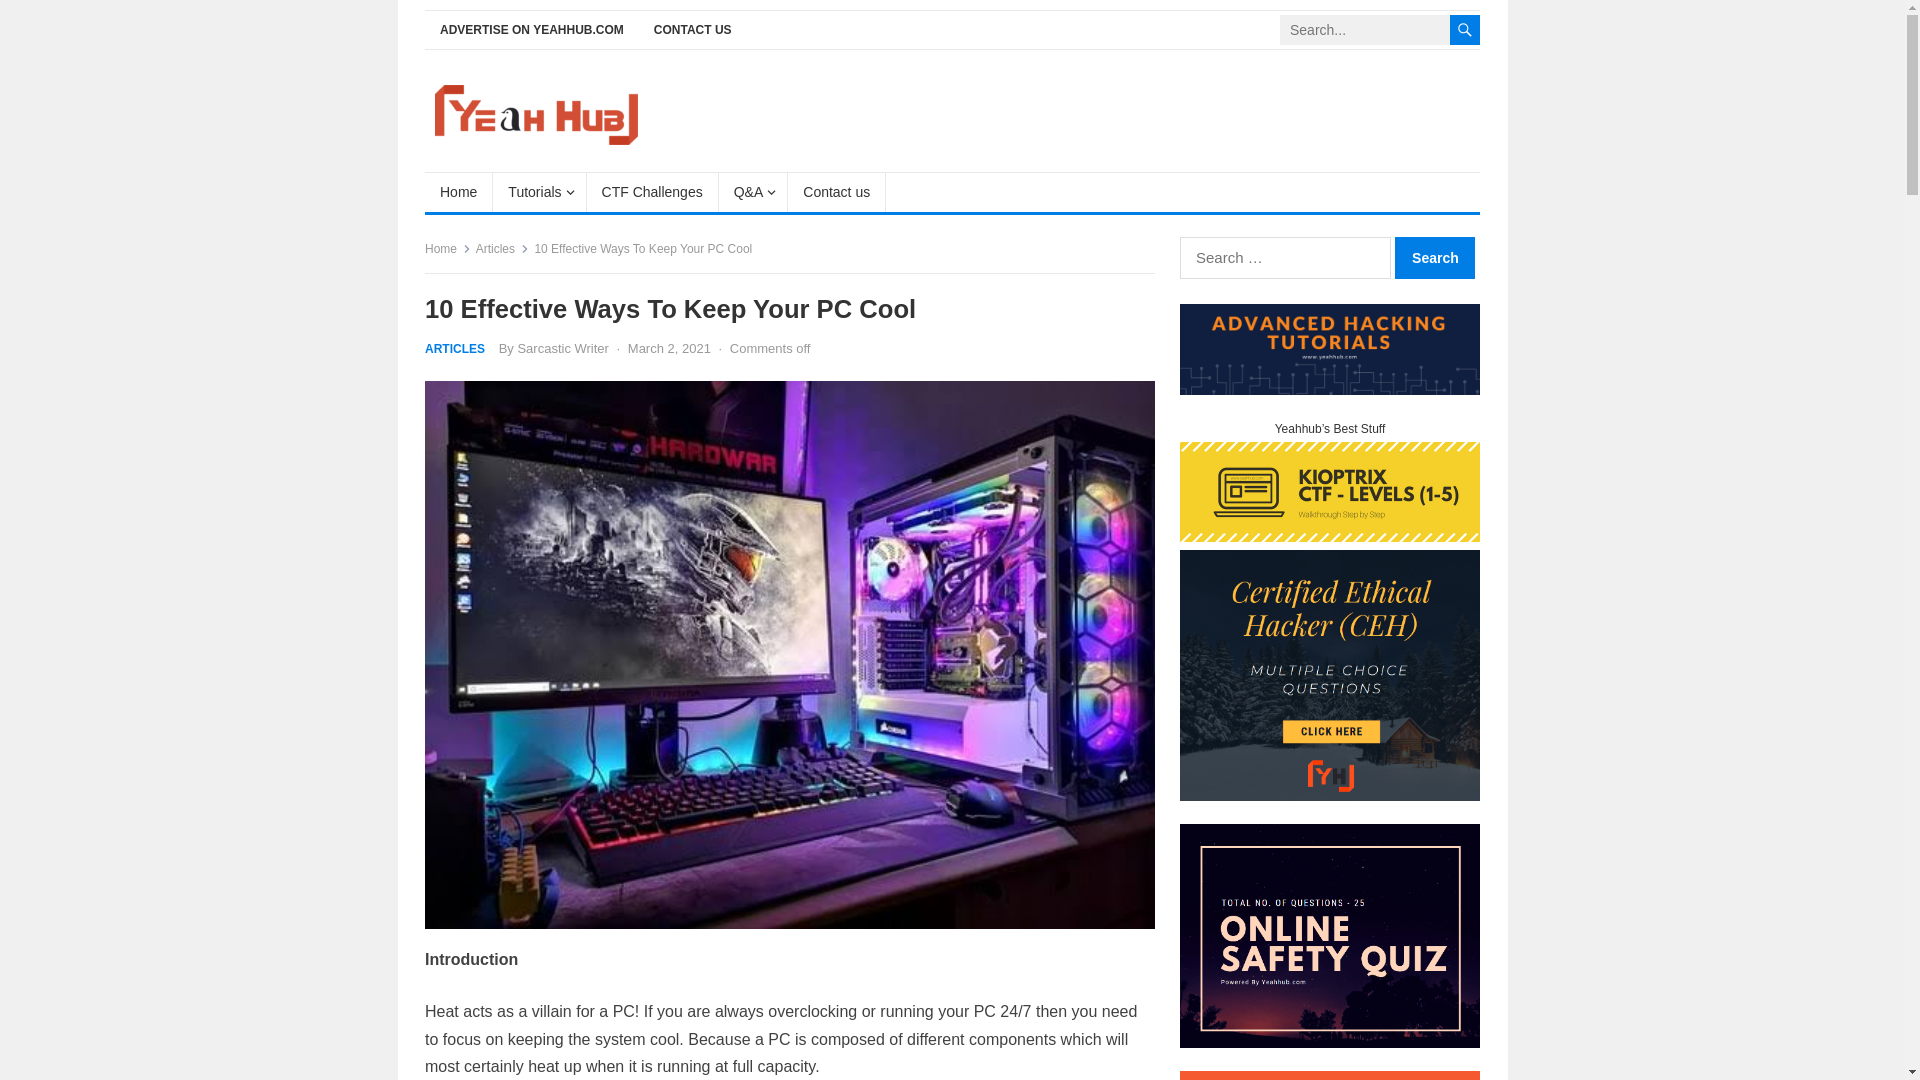 This screenshot has width=1920, height=1080. I want to click on Contact us, so click(836, 191).